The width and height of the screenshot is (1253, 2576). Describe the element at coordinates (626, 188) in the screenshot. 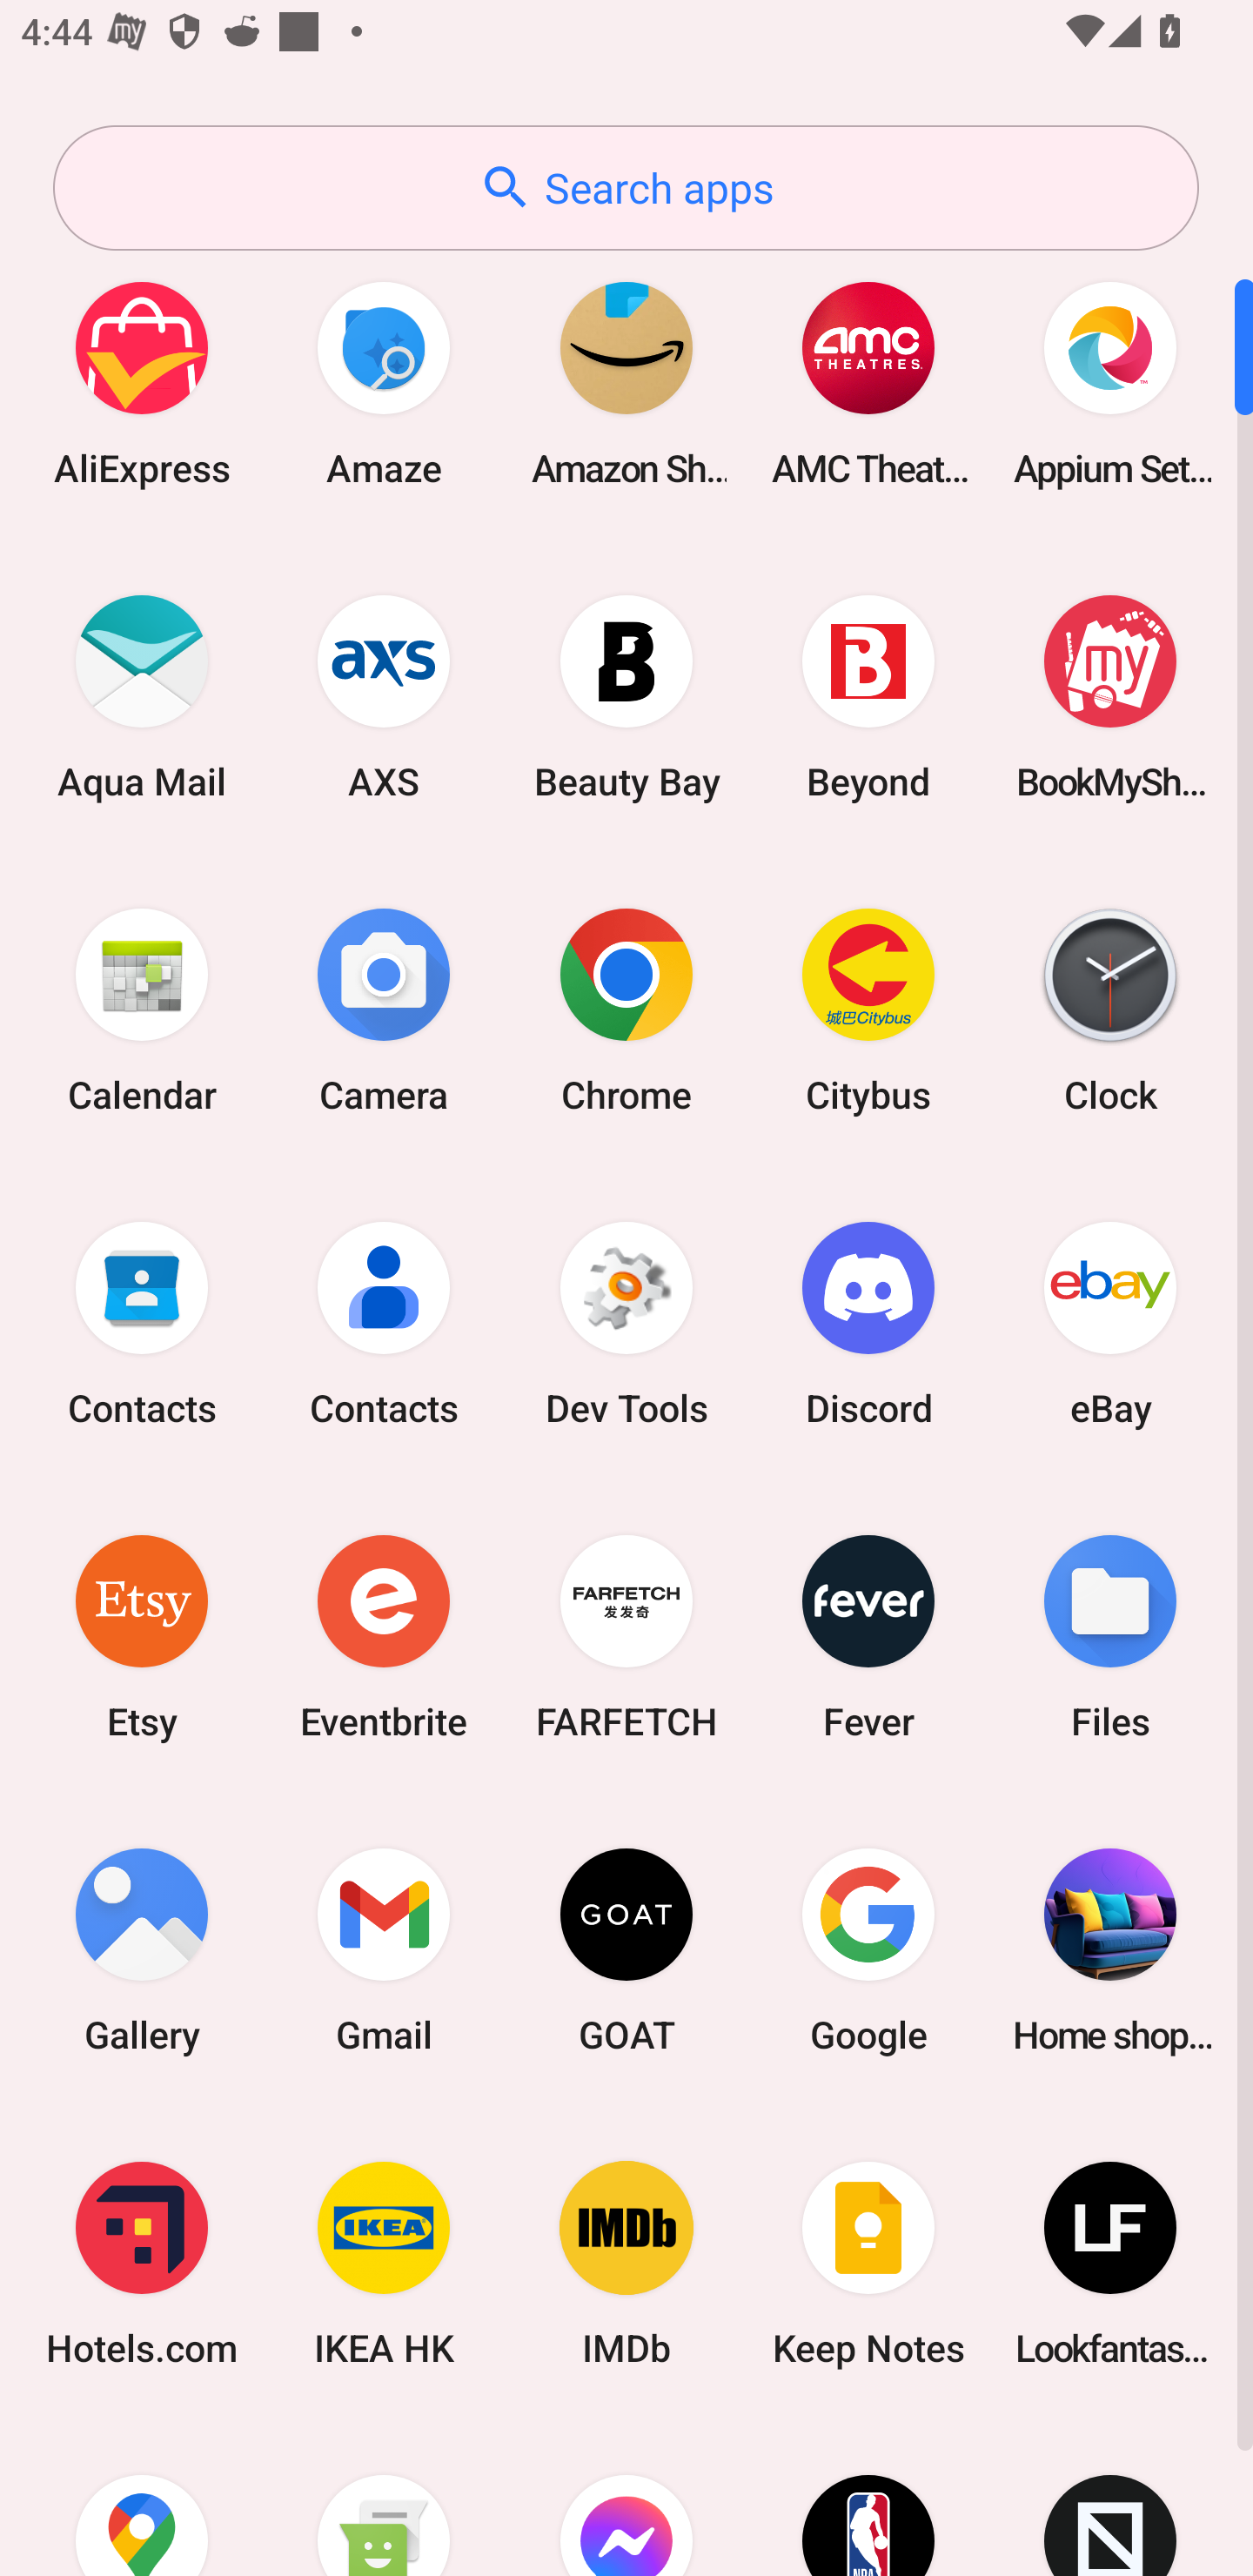

I see `  Search apps` at that location.